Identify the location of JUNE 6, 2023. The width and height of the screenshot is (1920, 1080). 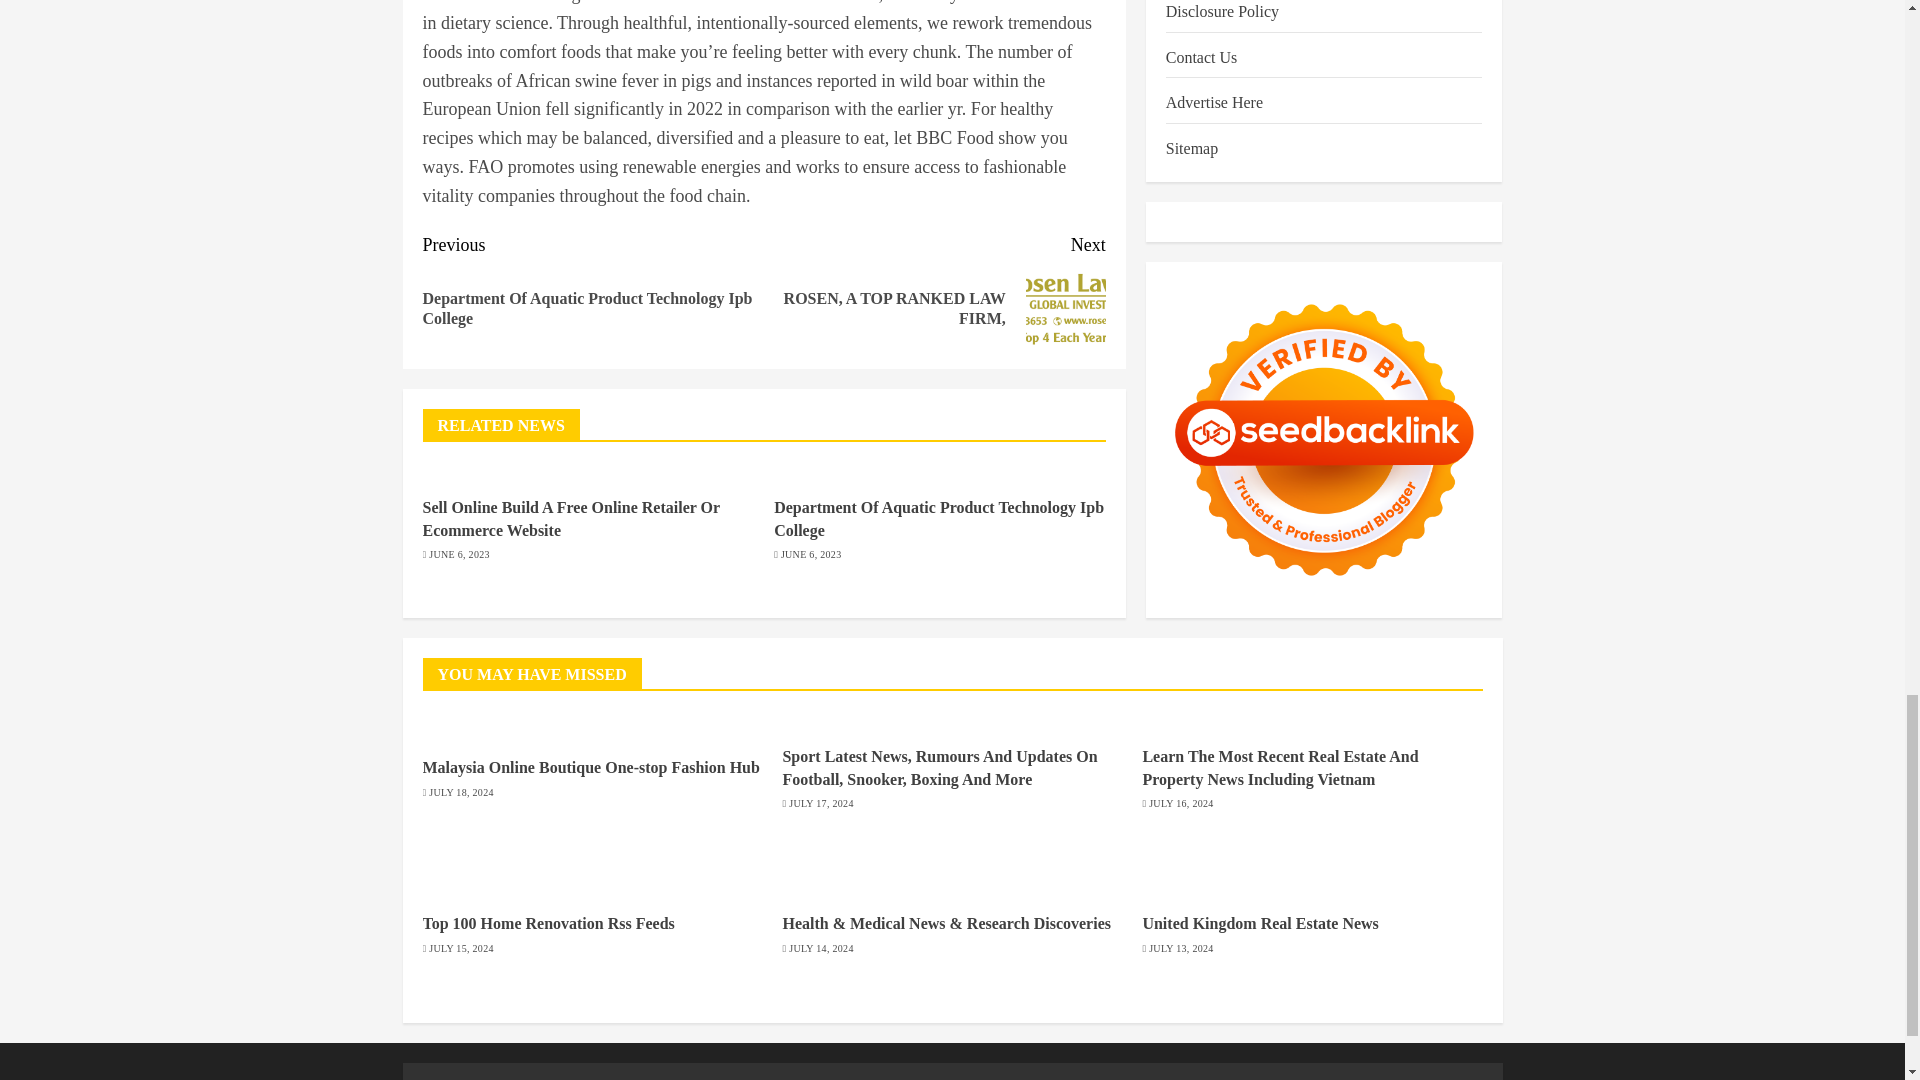
(1065, 308).